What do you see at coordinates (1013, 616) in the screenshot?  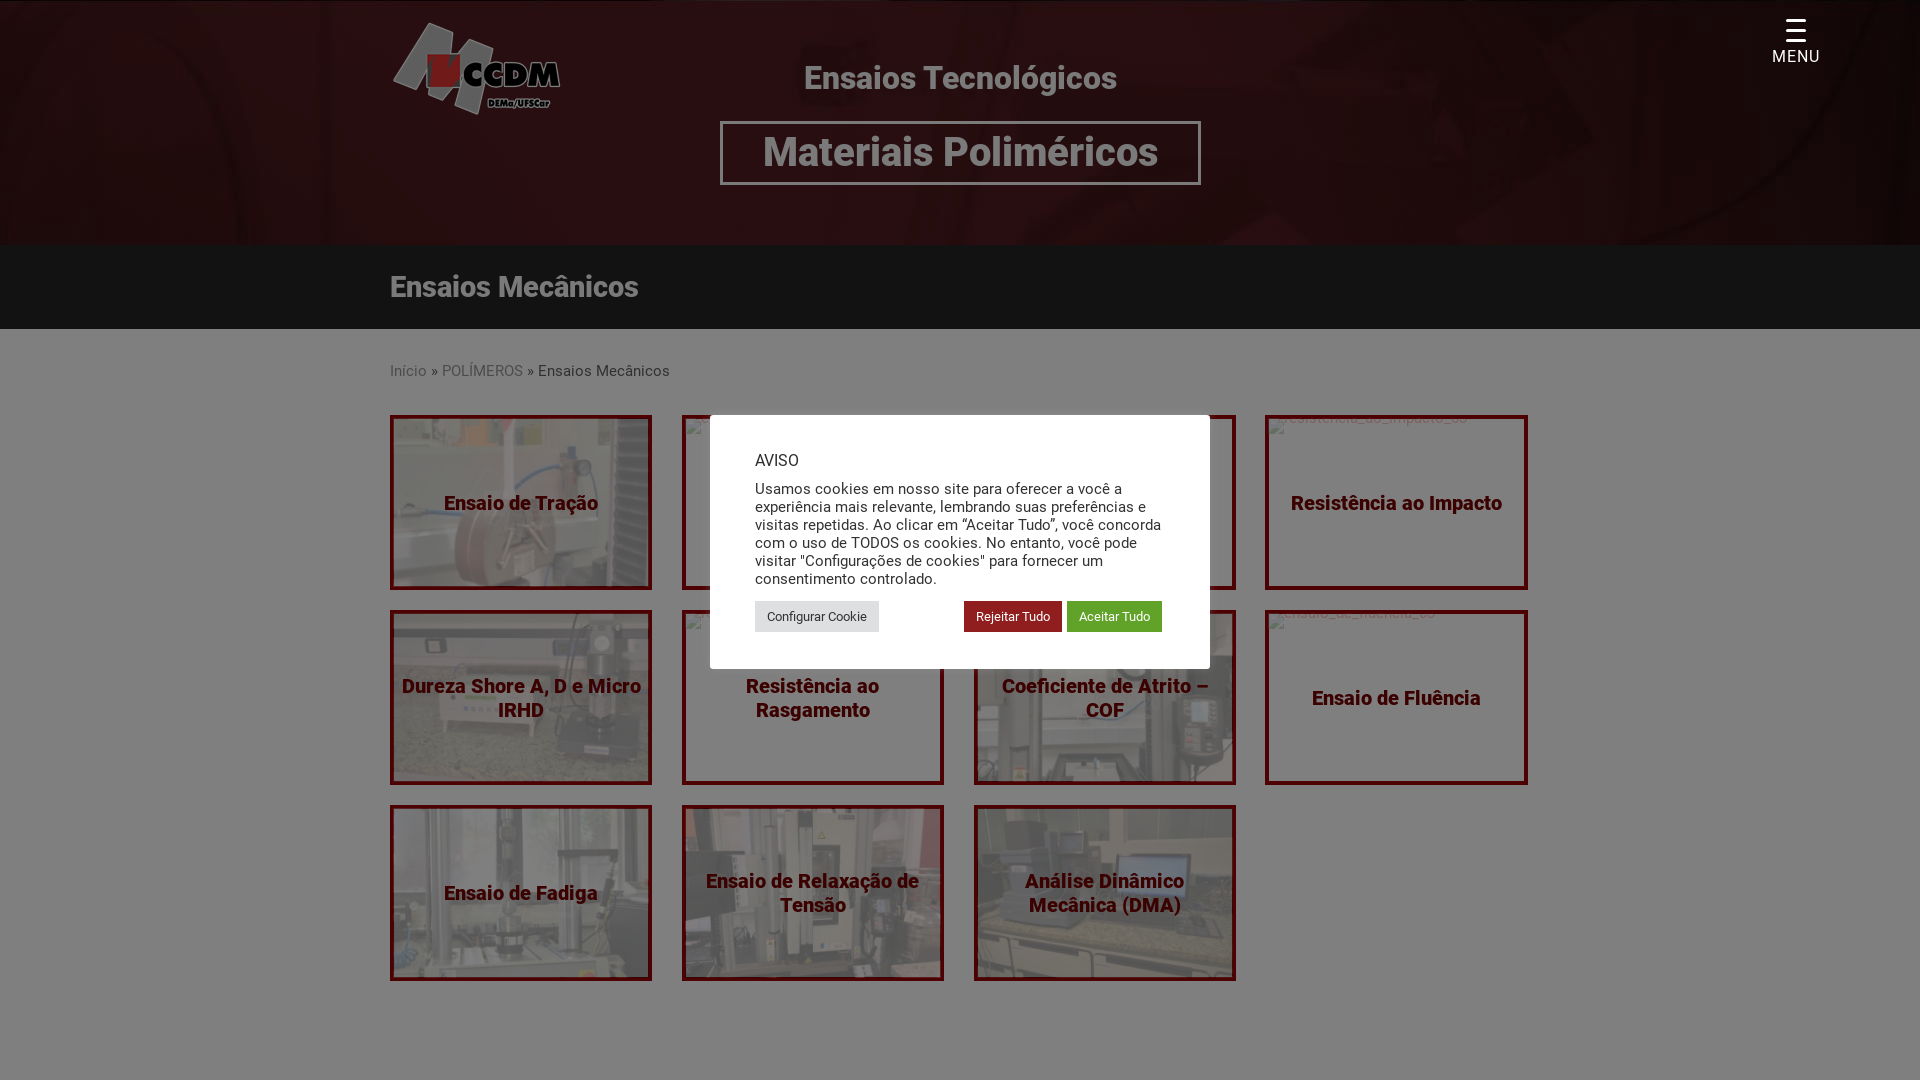 I see `Rejeitar Tudo` at bounding box center [1013, 616].